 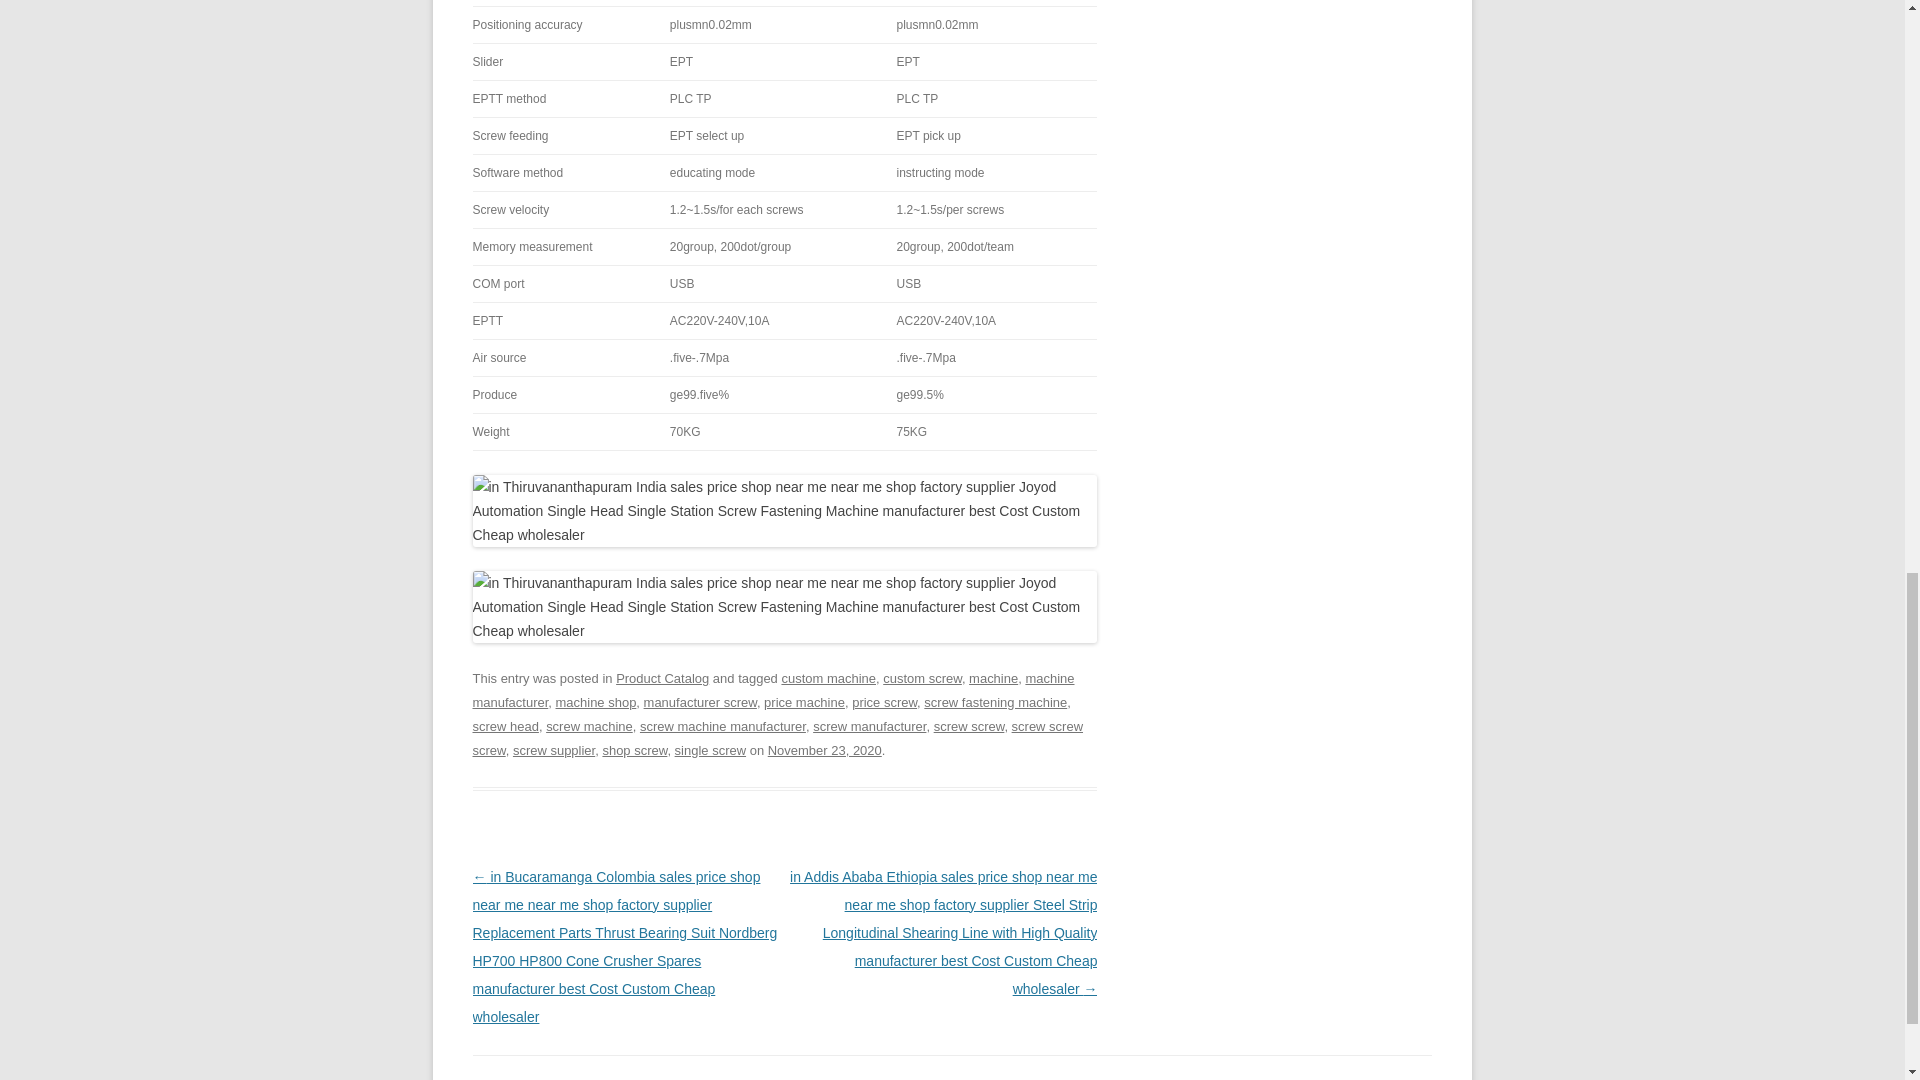 I want to click on screw fastening machine, so click(x=995, y=702).